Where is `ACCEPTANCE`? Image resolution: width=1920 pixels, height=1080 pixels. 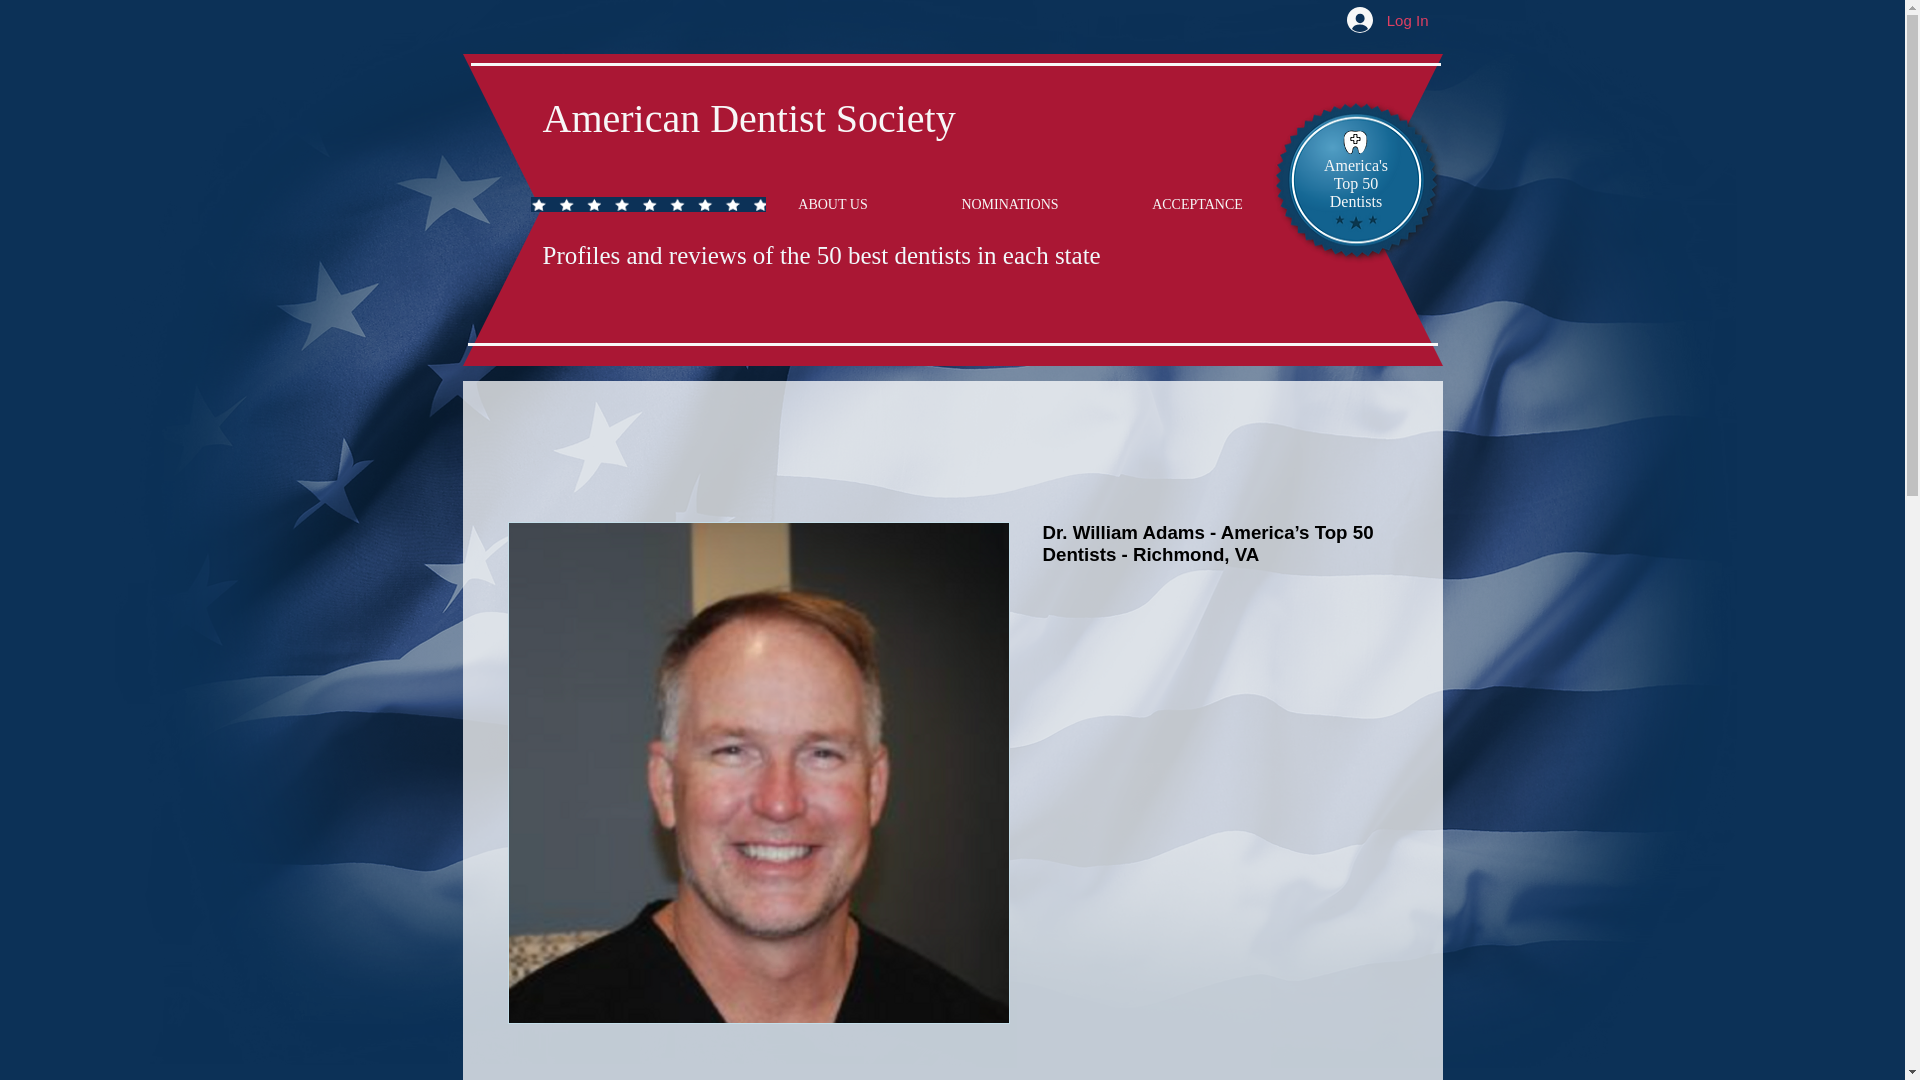 ACCEPTANCE is located at coordinates (1198, 204).